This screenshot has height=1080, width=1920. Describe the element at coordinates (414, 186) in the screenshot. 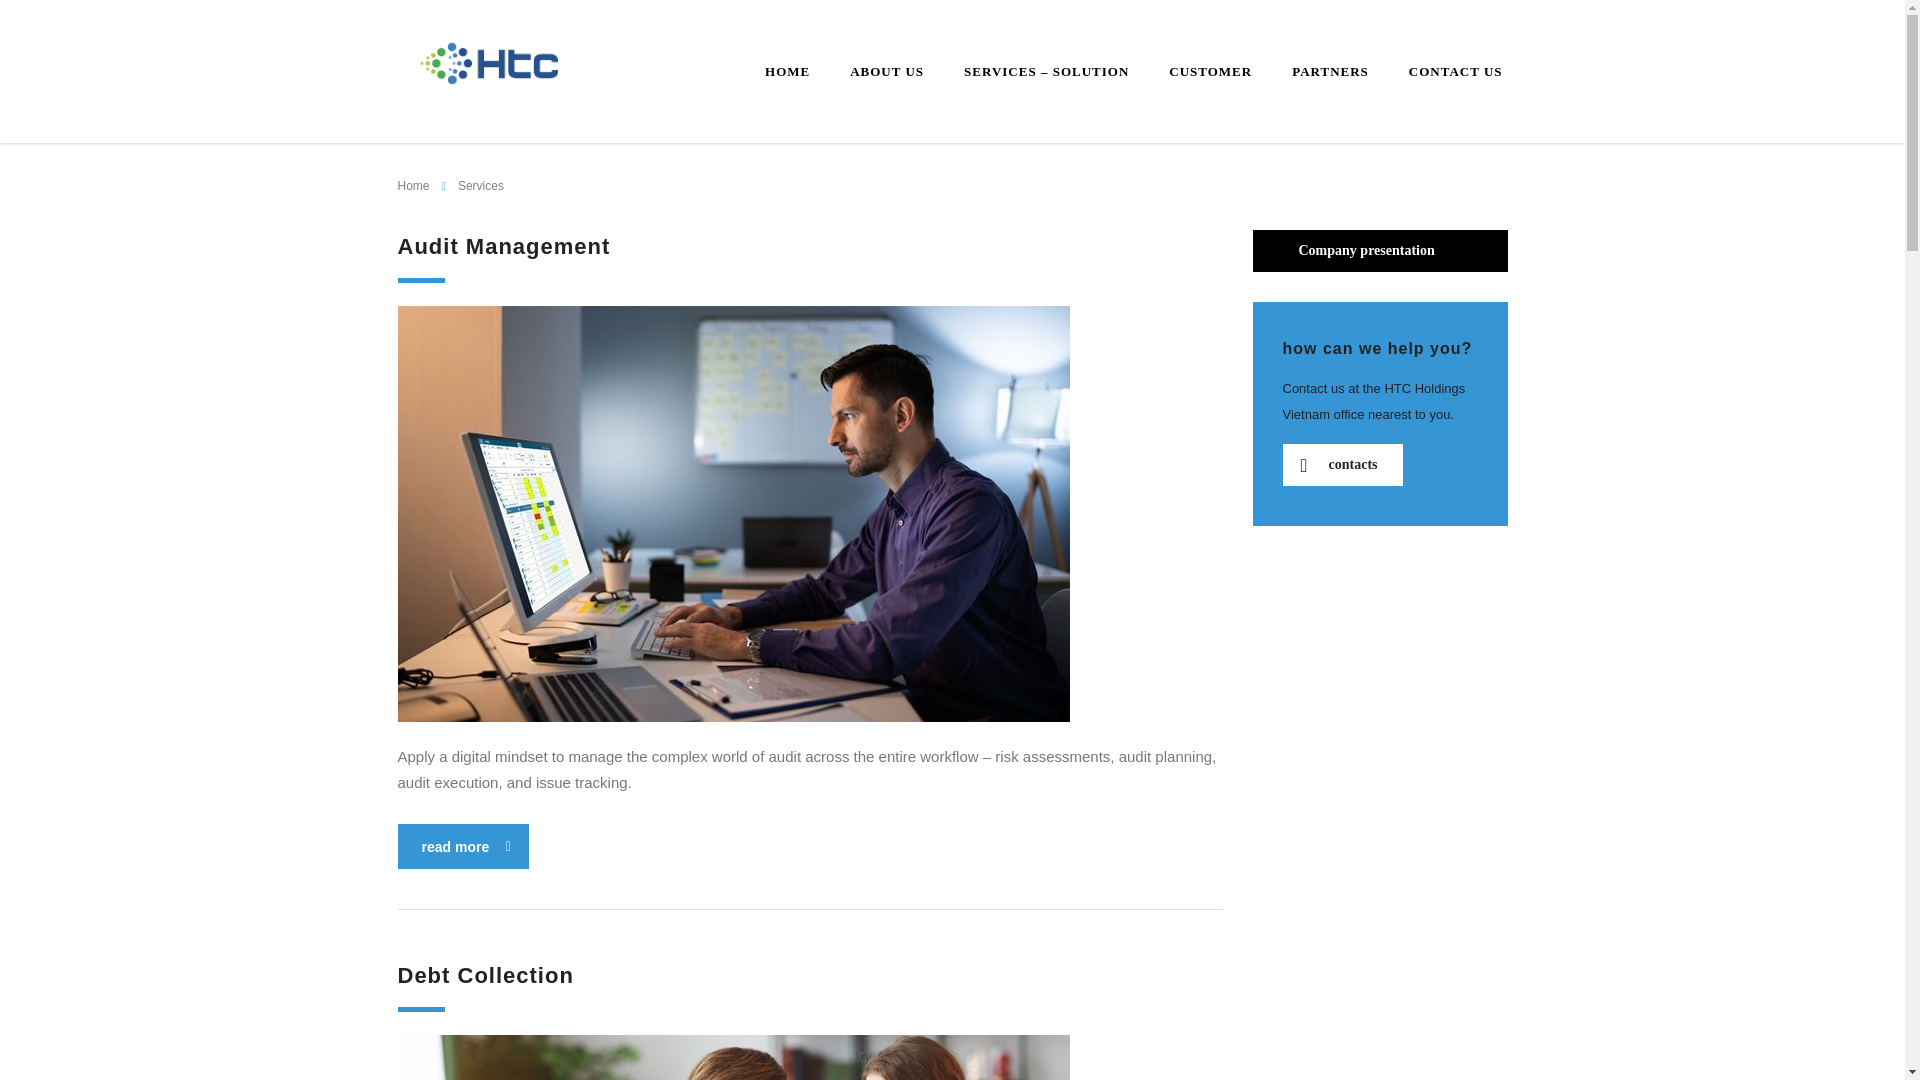

I see `Go to HTC Holdings Viet Nam.` at that location.